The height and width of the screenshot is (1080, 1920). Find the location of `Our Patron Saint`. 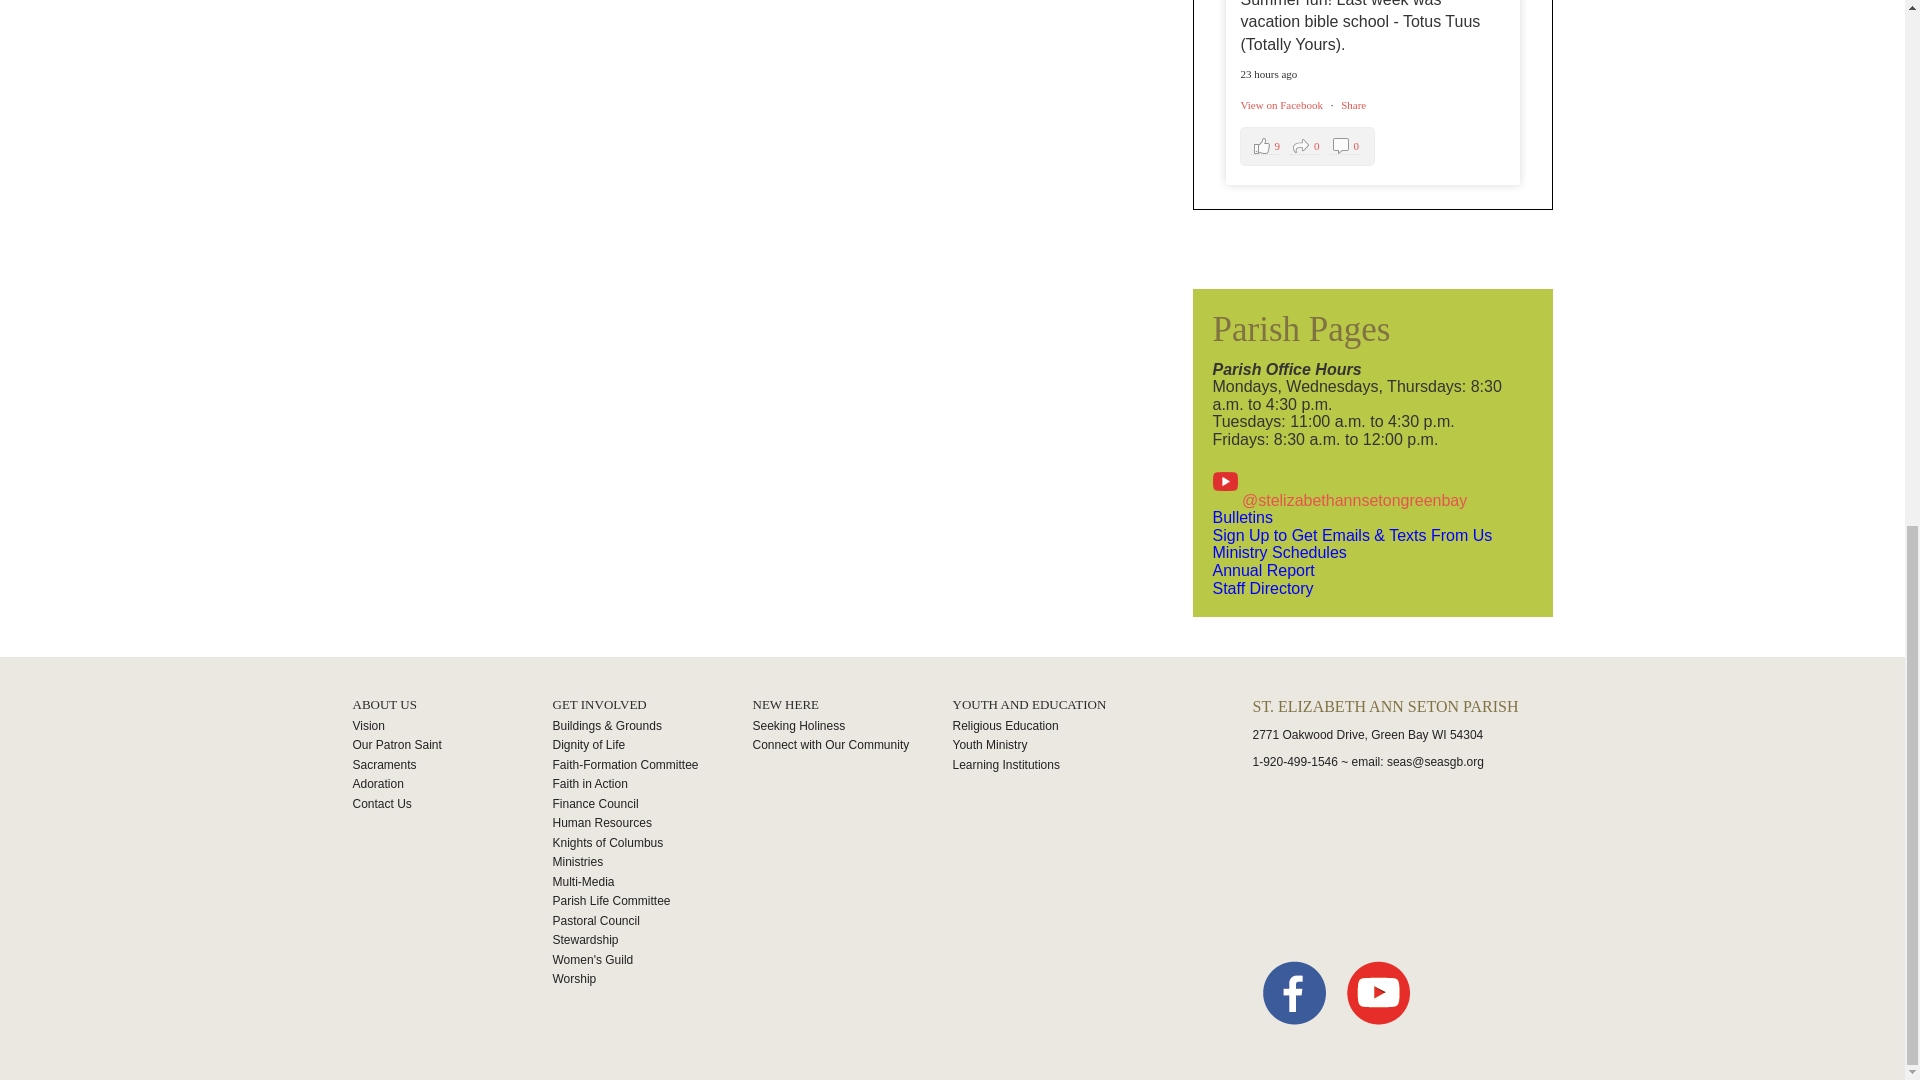

Our Patron Saint is located at coordinates (452, 784).